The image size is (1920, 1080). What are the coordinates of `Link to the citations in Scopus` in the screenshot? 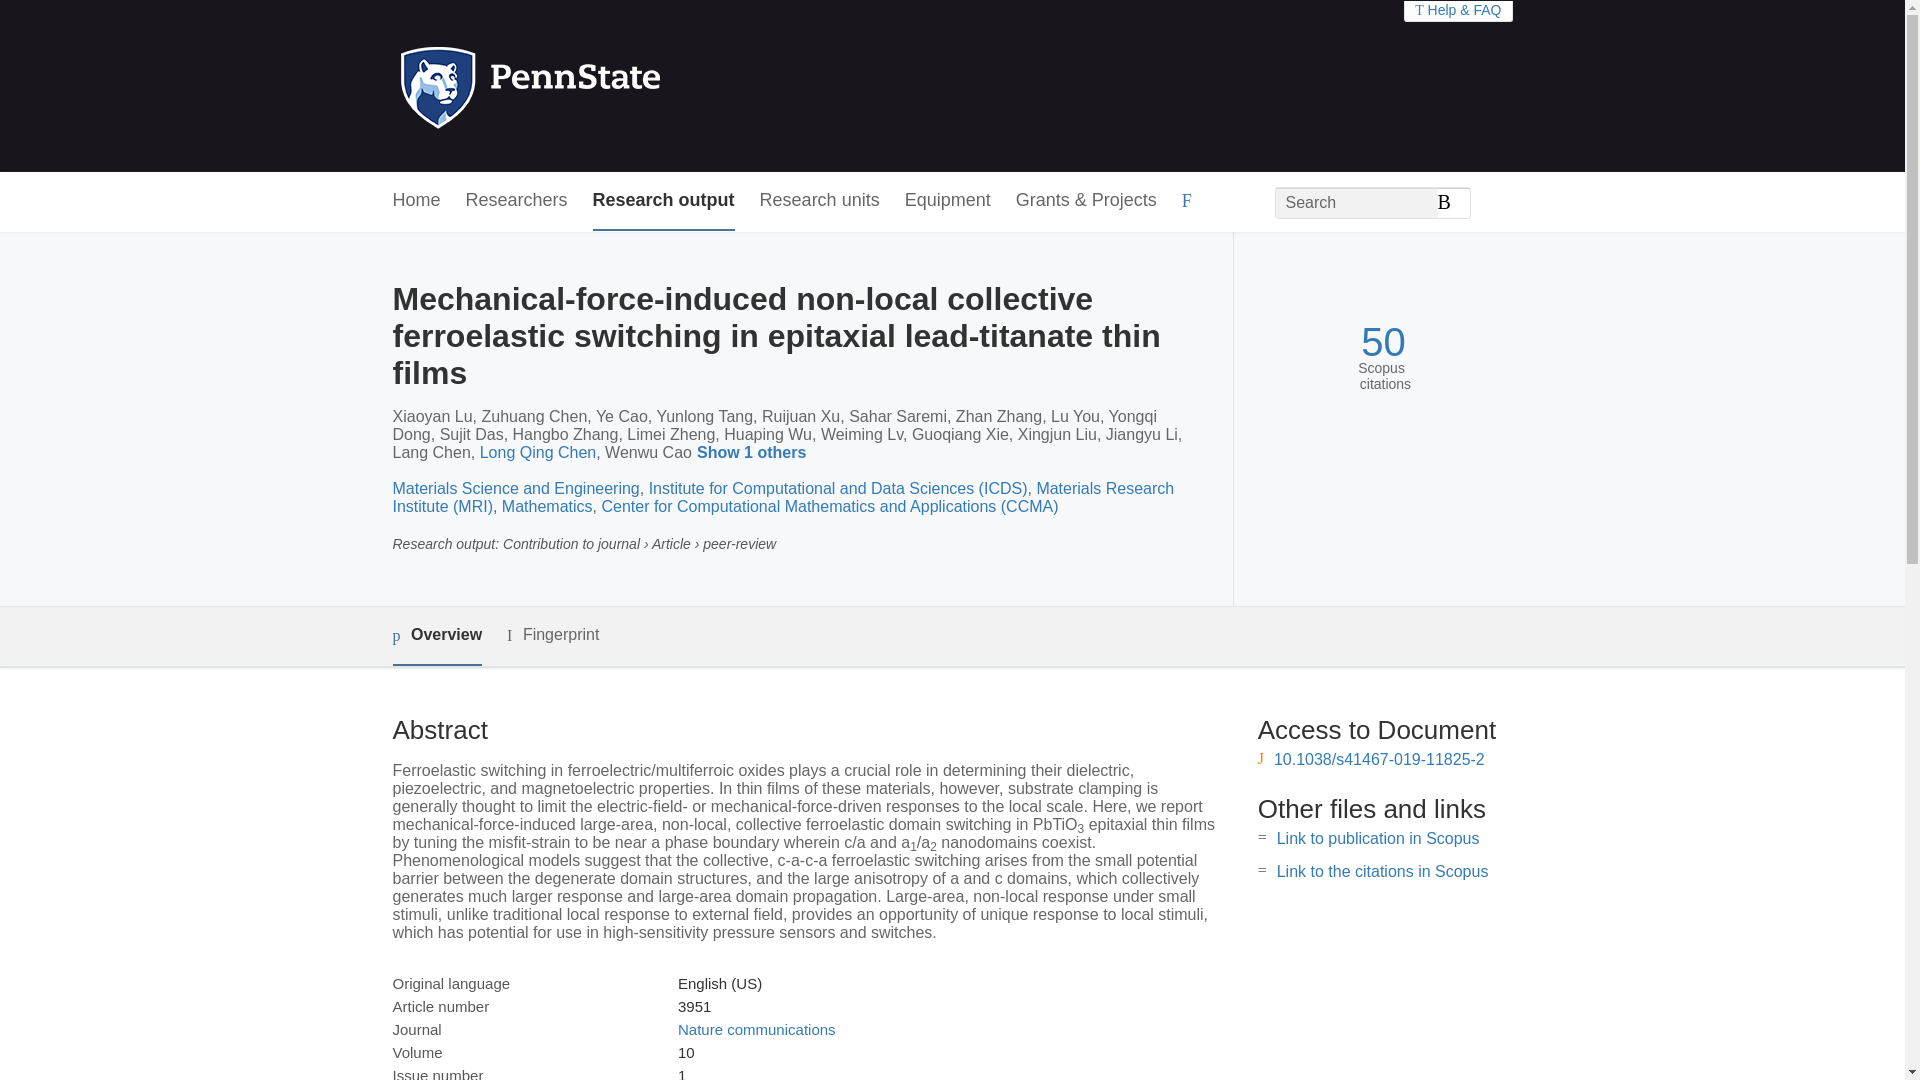 It's located at (1382, 871).